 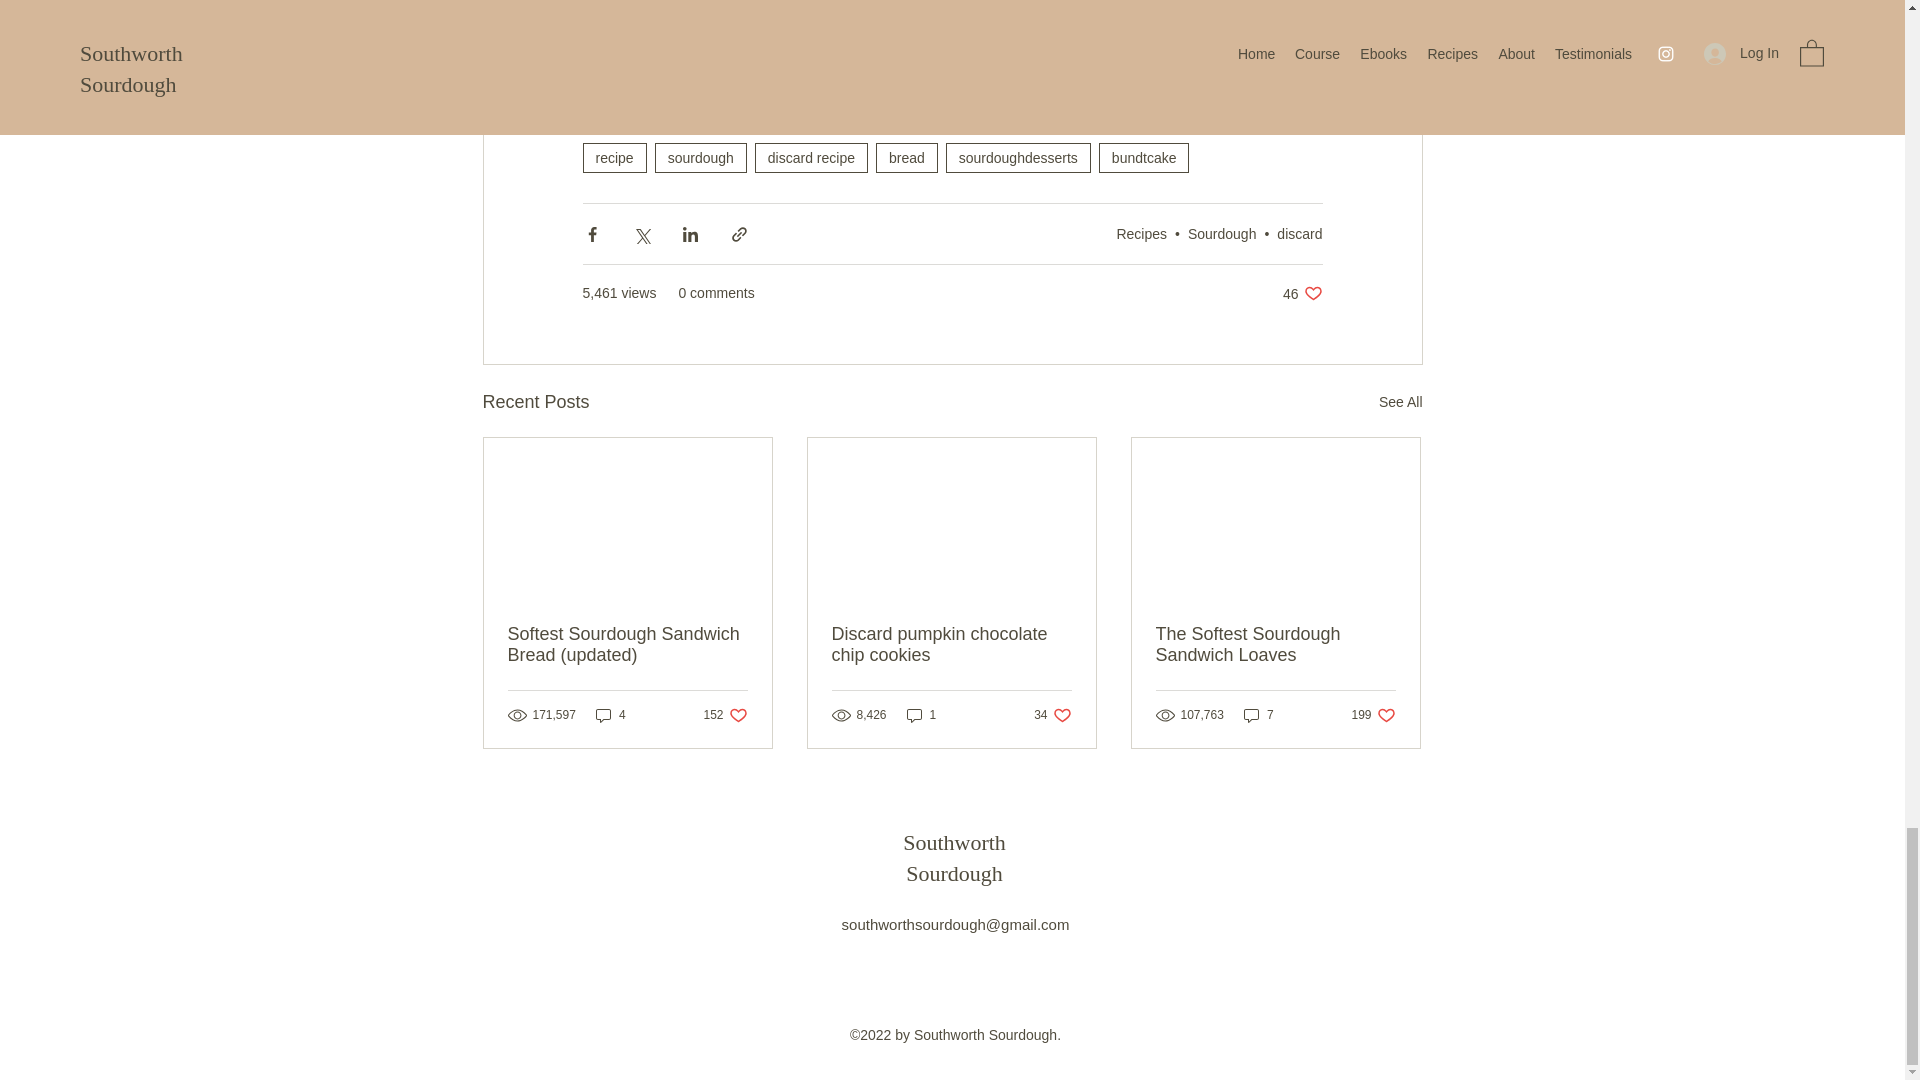 I want to click on 4, so click(x=1222, y=233).